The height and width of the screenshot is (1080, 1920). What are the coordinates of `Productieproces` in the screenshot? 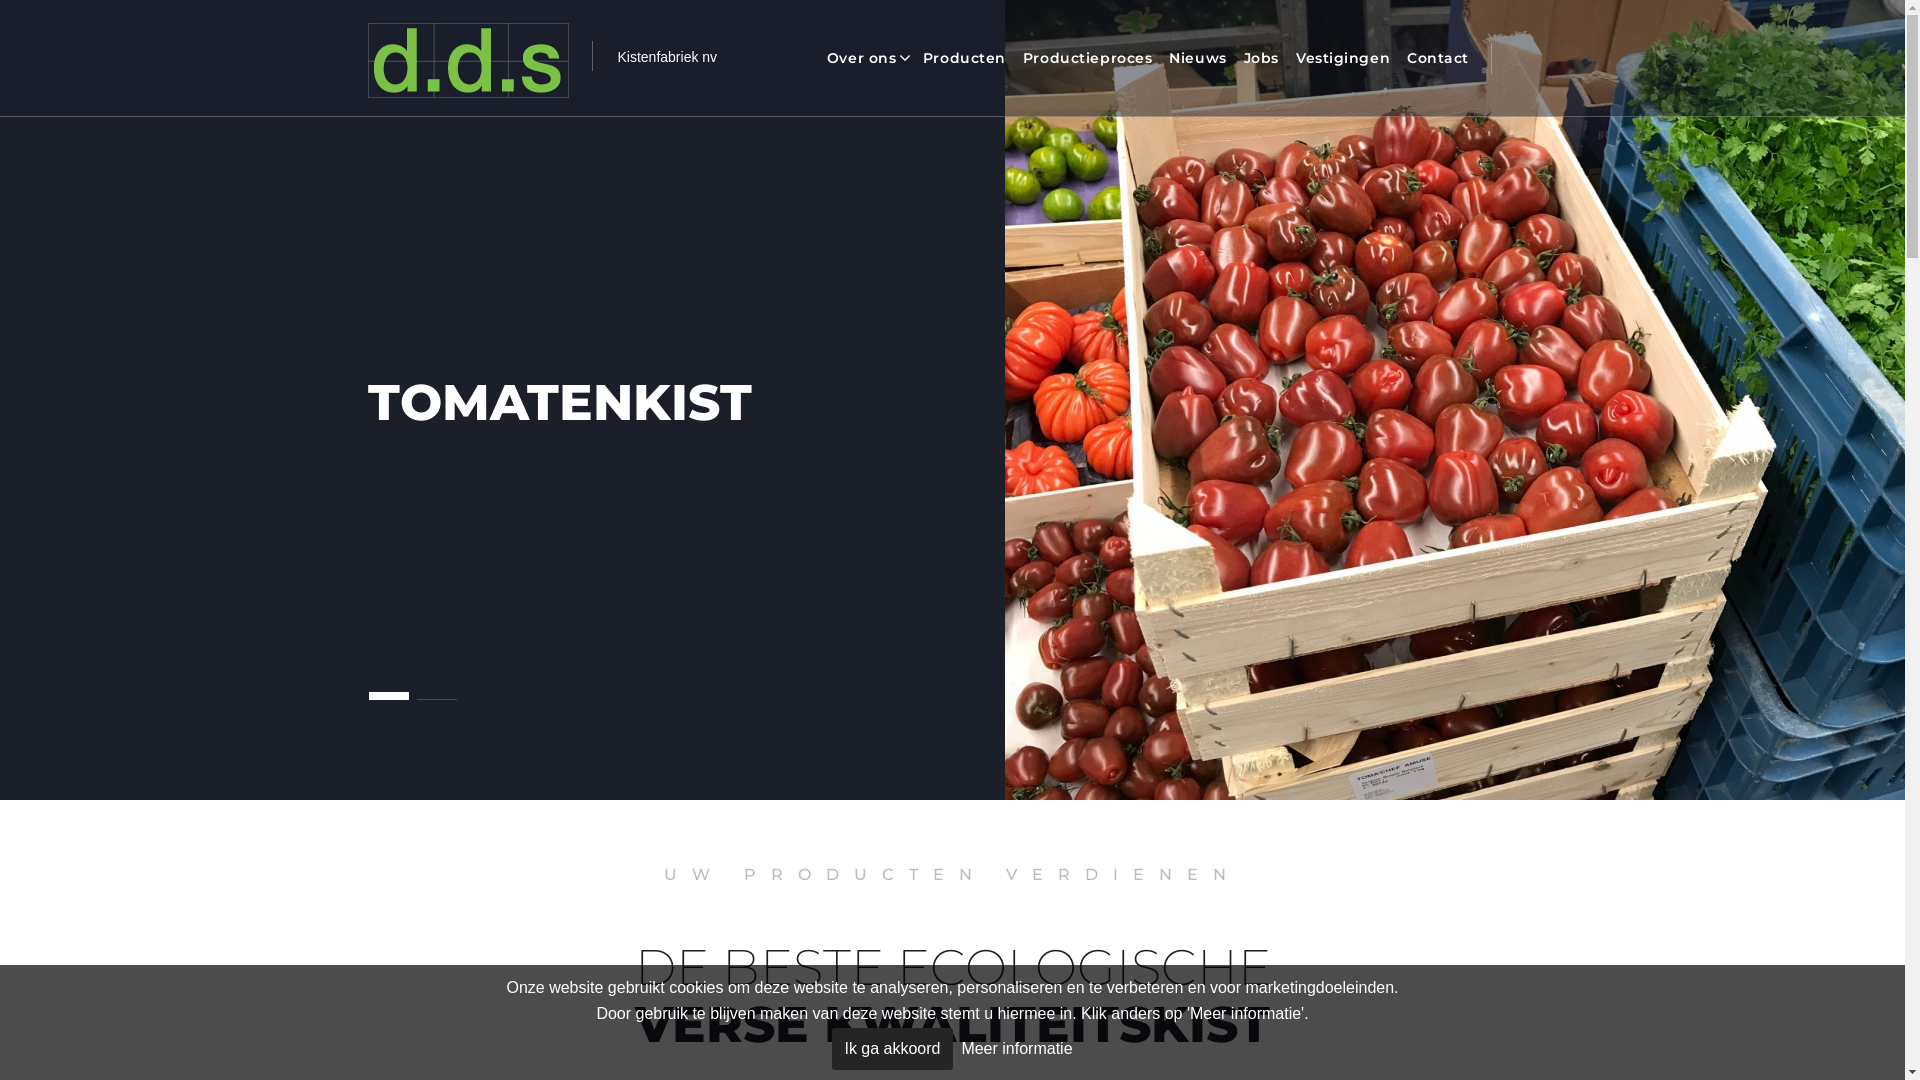 It's located at (1088, 58).